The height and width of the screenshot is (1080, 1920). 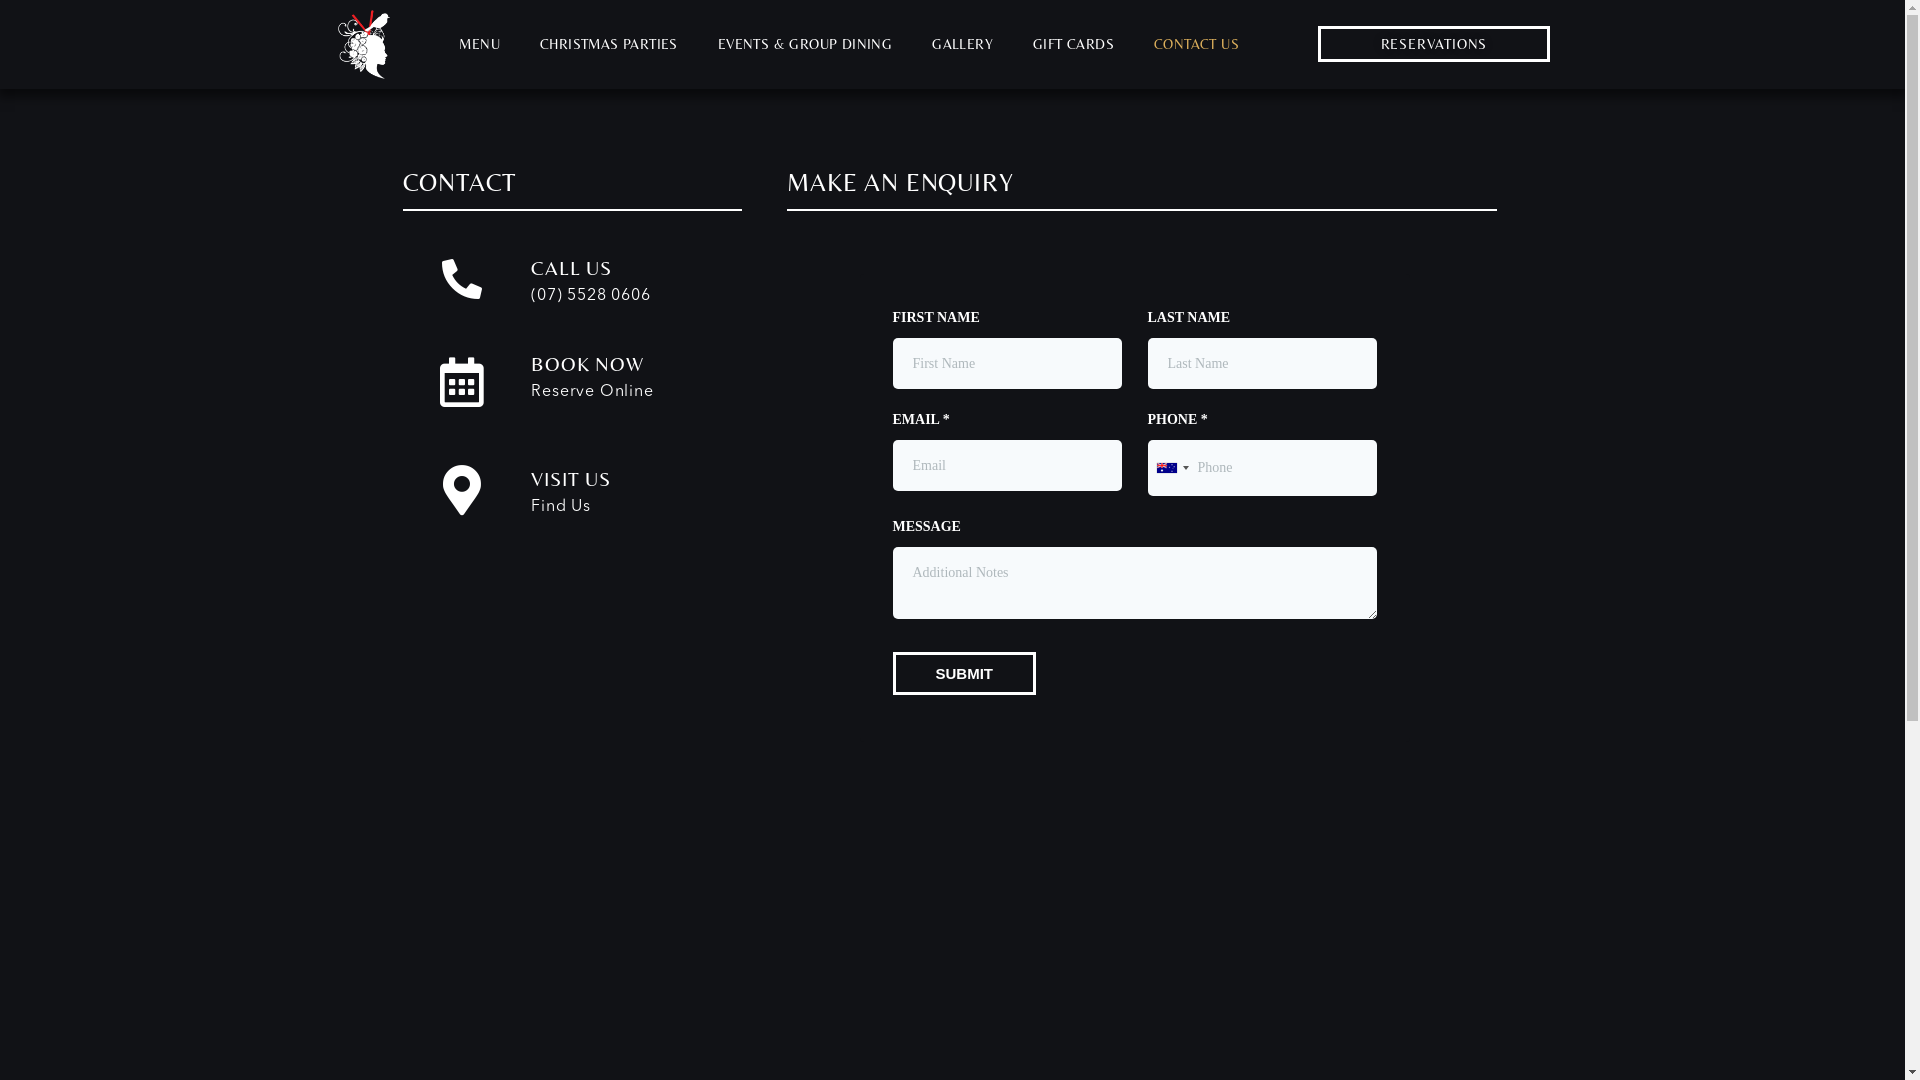 I want to click on Reserve Online, so click(x=592, y=392).